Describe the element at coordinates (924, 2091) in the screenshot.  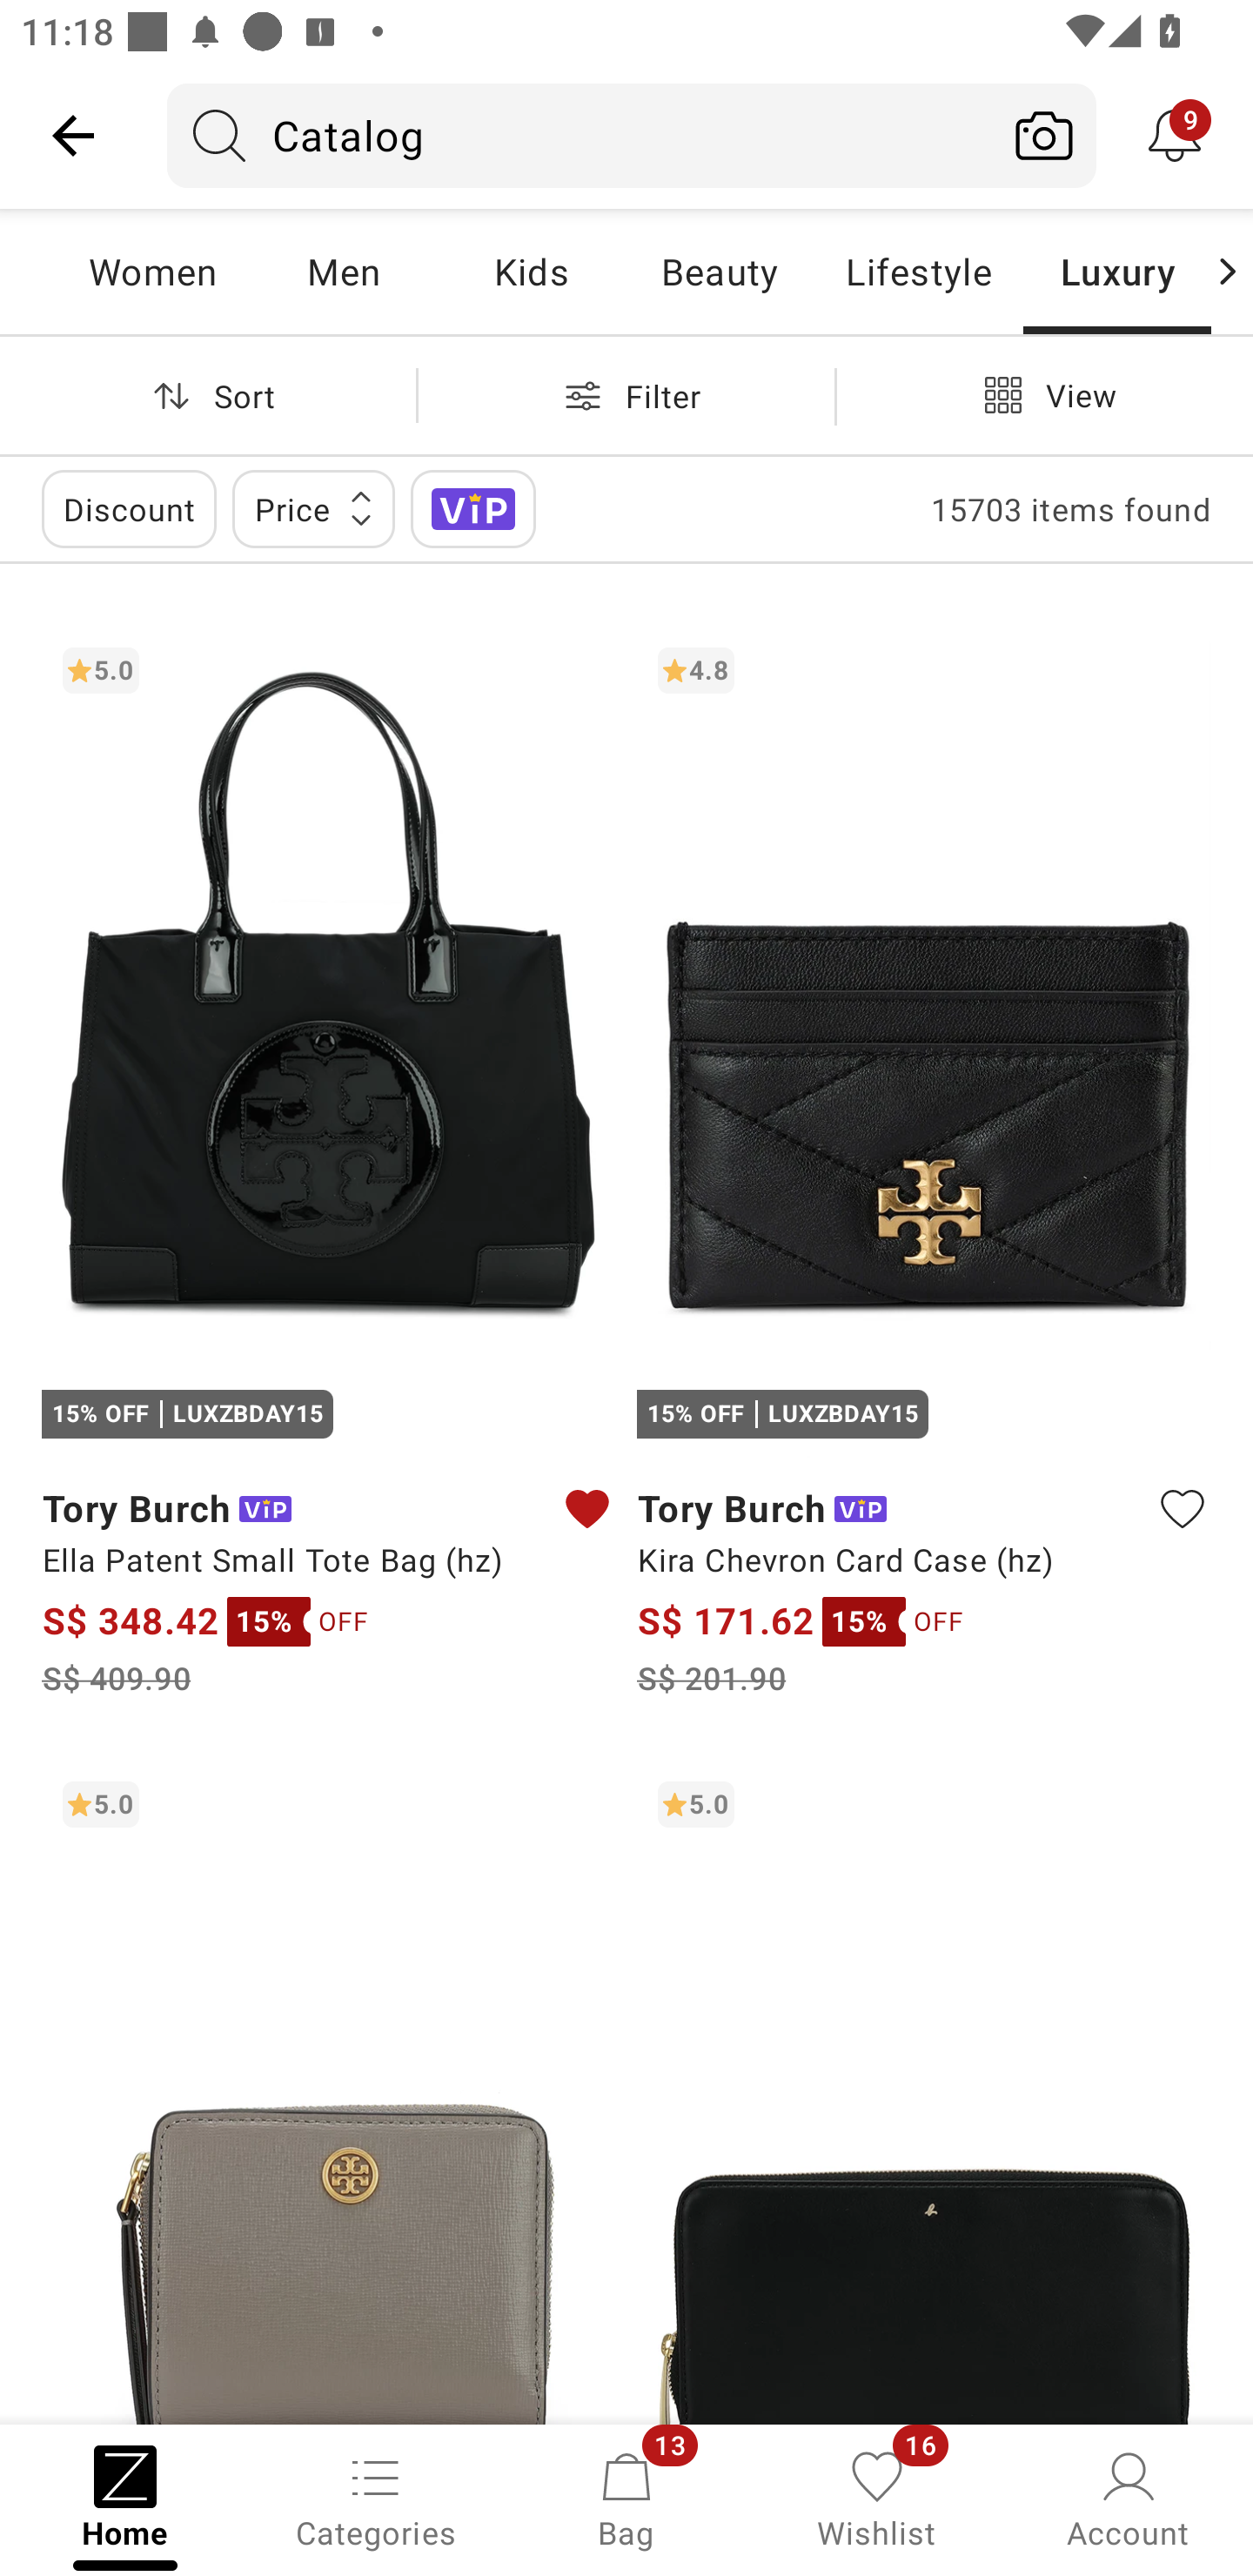
I see `5.0` at that location.